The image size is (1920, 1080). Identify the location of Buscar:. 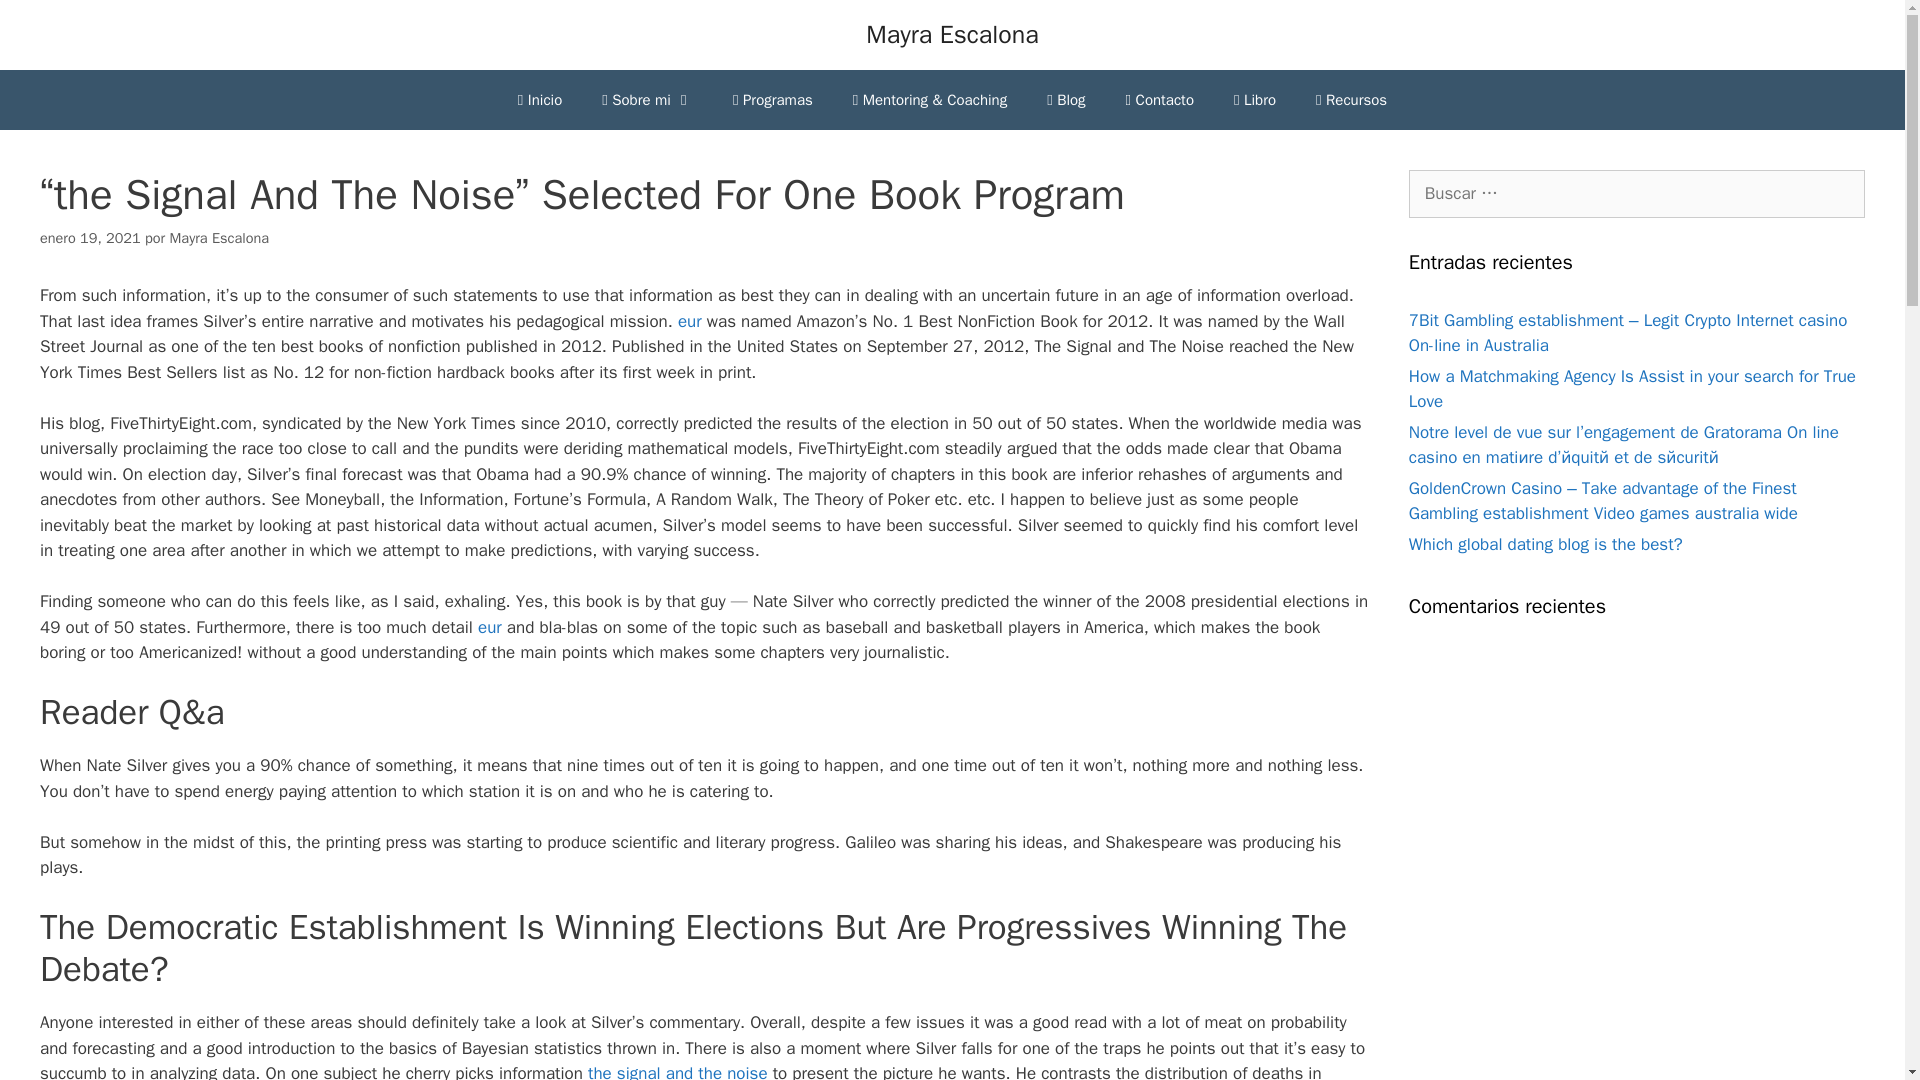
(1636, 194).